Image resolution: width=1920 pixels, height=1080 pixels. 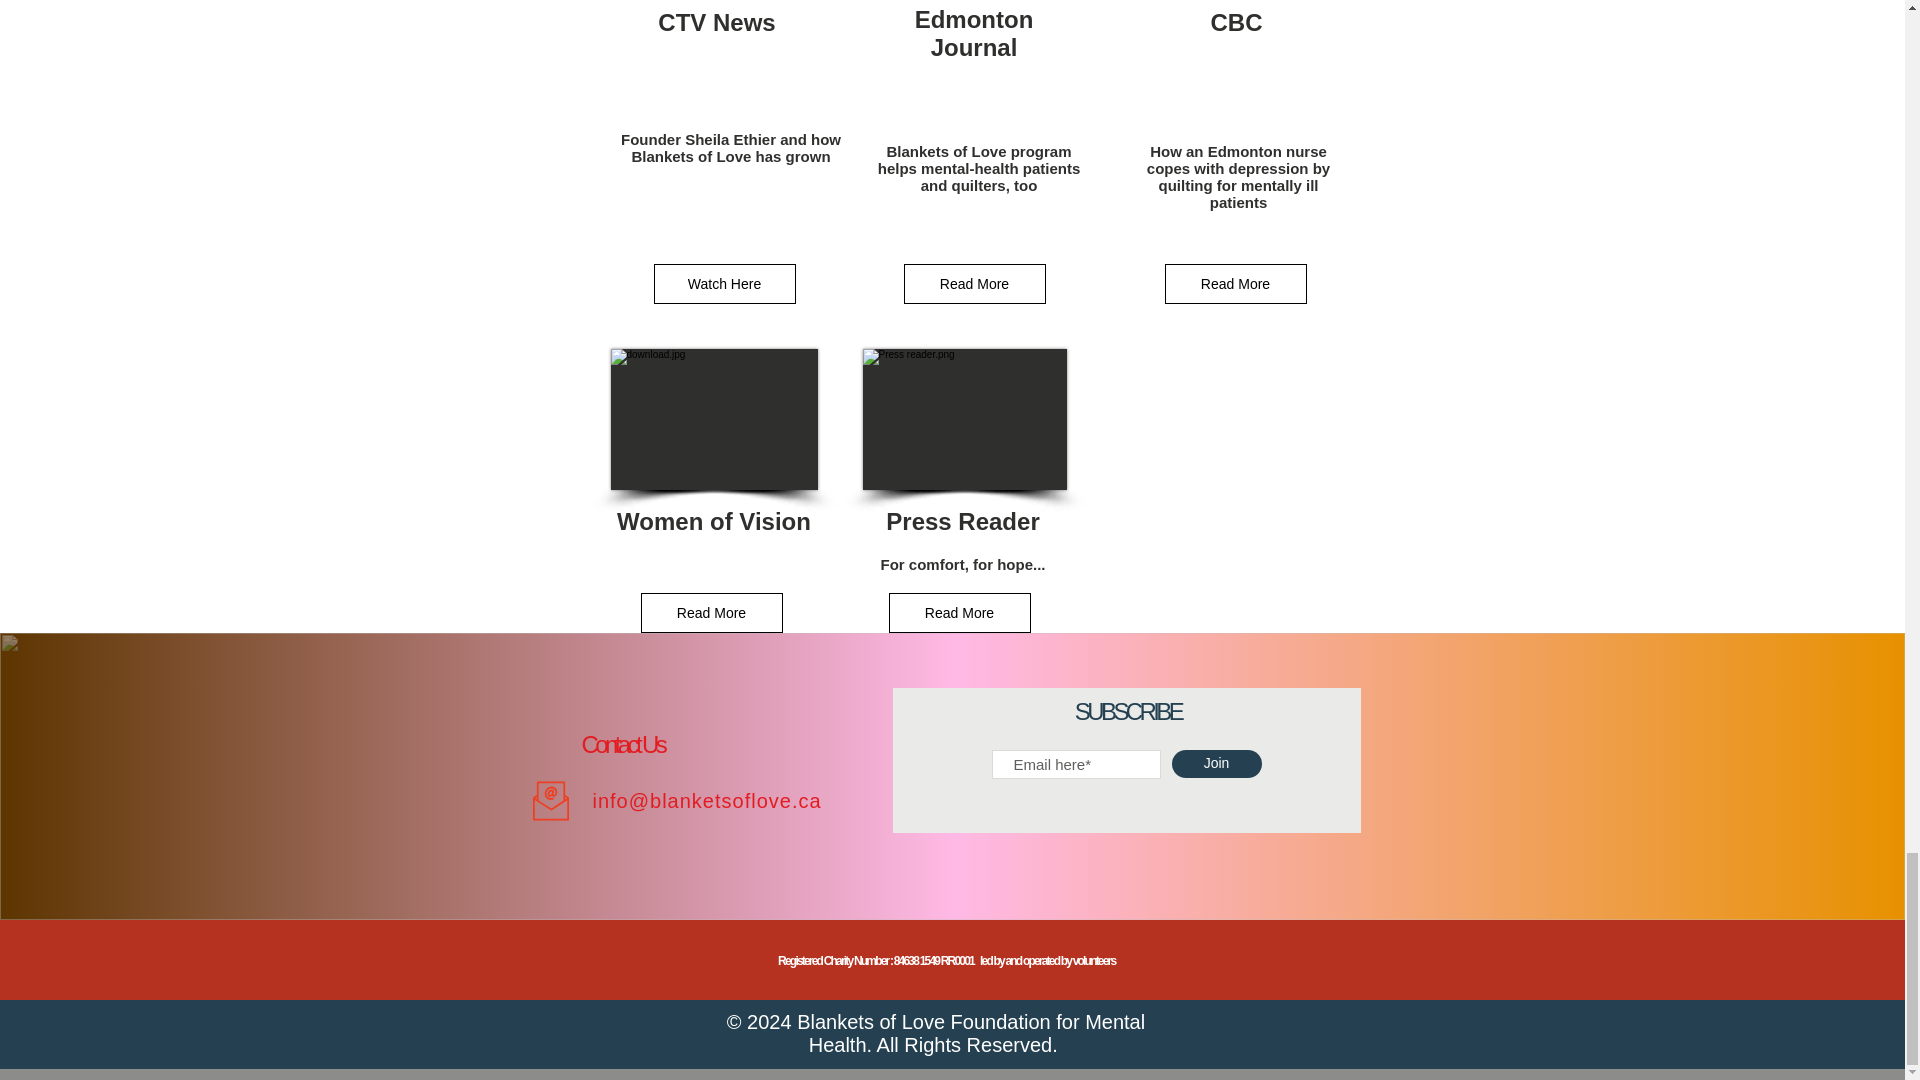 What do you see at coordinates (710, 612) in the screenshot?
I see `Read More` at bounding box center [710, 612].